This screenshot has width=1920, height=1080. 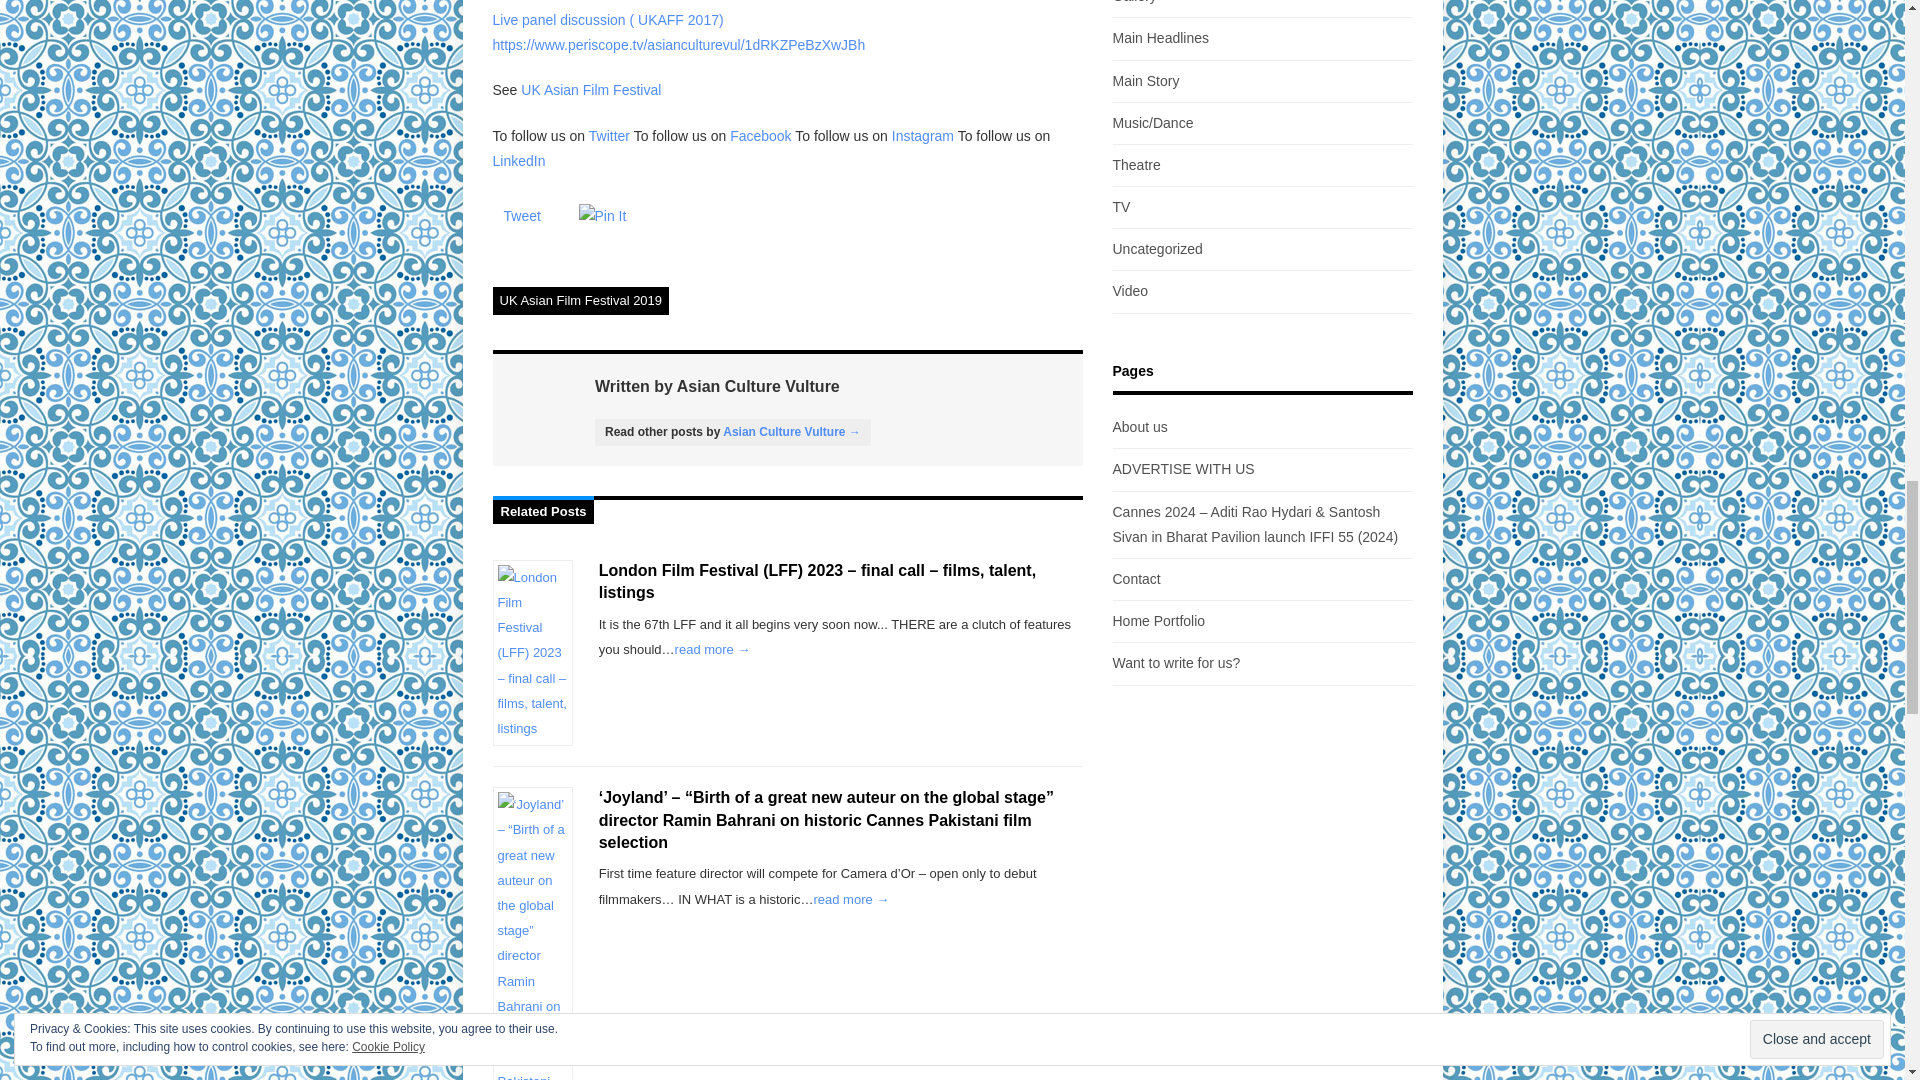 What do you see at coordinates (518, 160) in the screenshot?
I see `LinkedIn` at bounding box center [518, 160].